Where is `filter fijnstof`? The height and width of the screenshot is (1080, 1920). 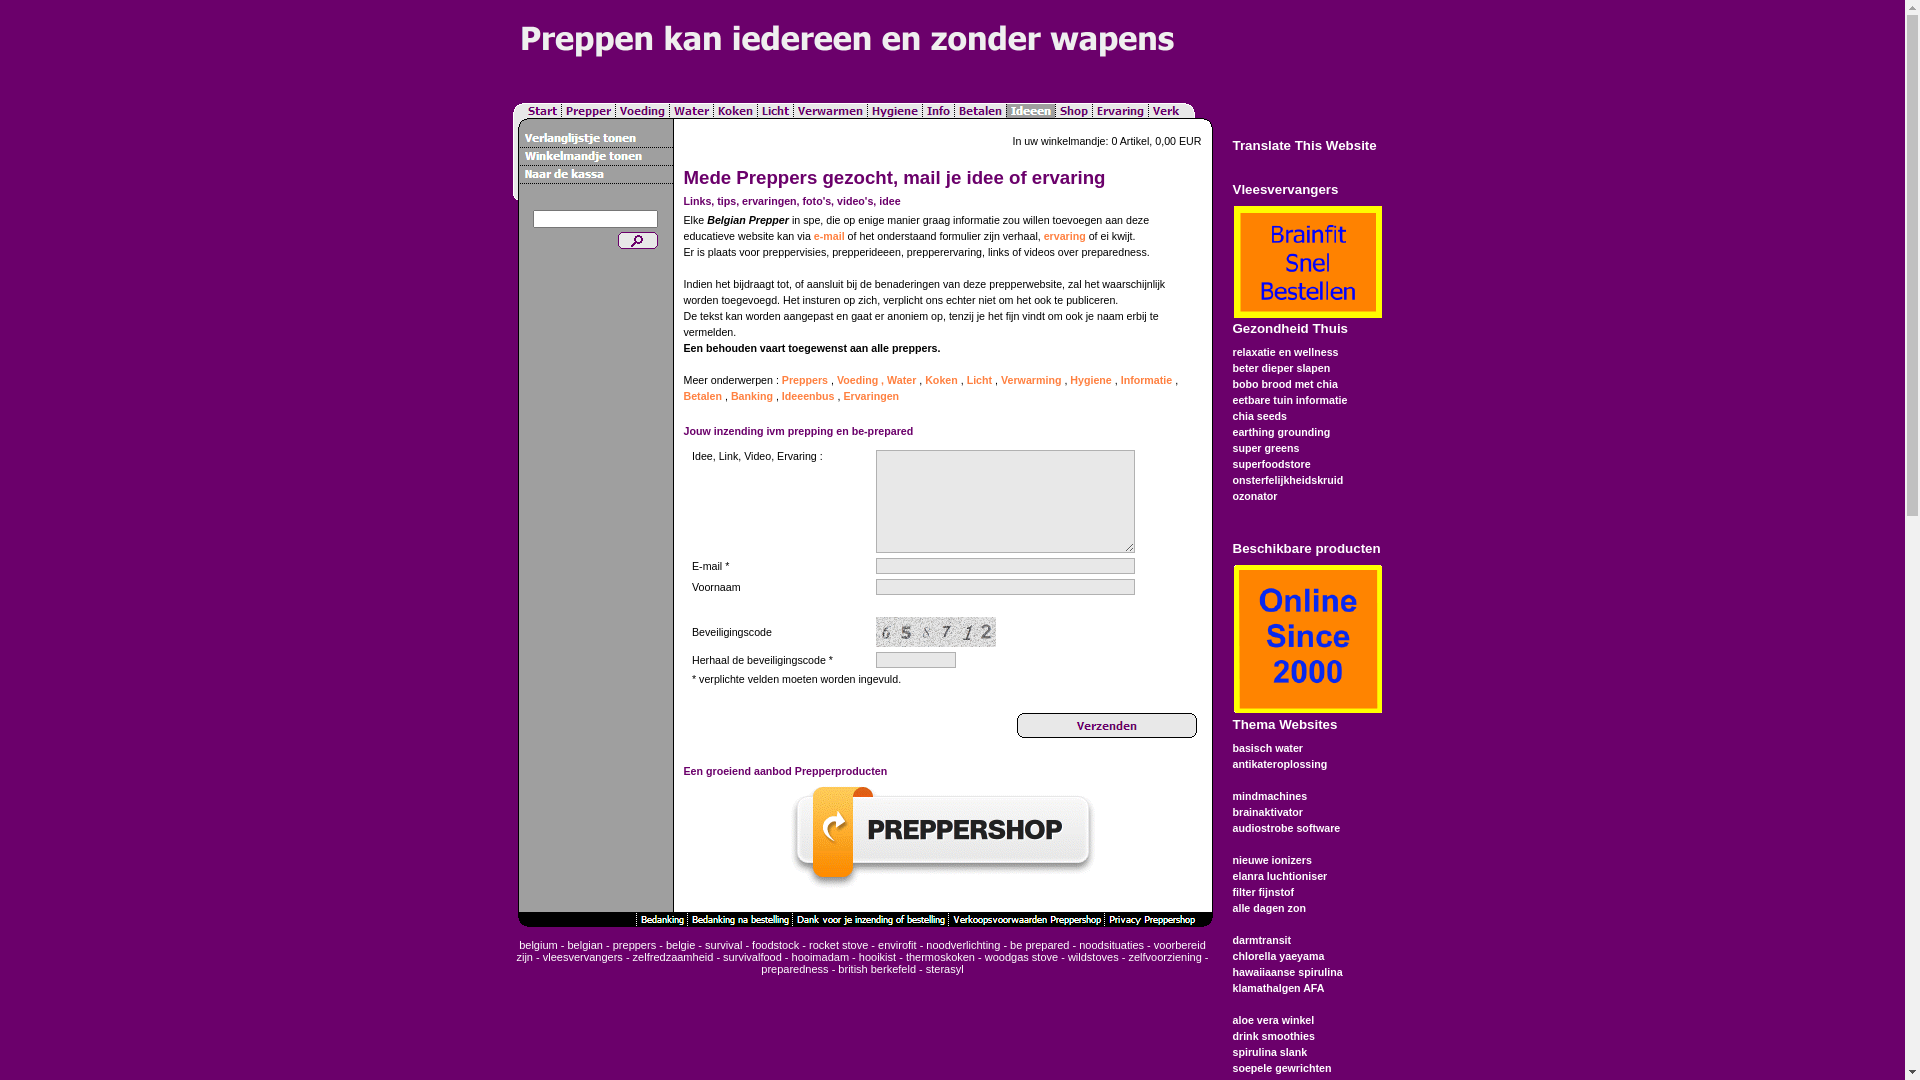
filter fijnstof is located at coordinates (1263, 892).